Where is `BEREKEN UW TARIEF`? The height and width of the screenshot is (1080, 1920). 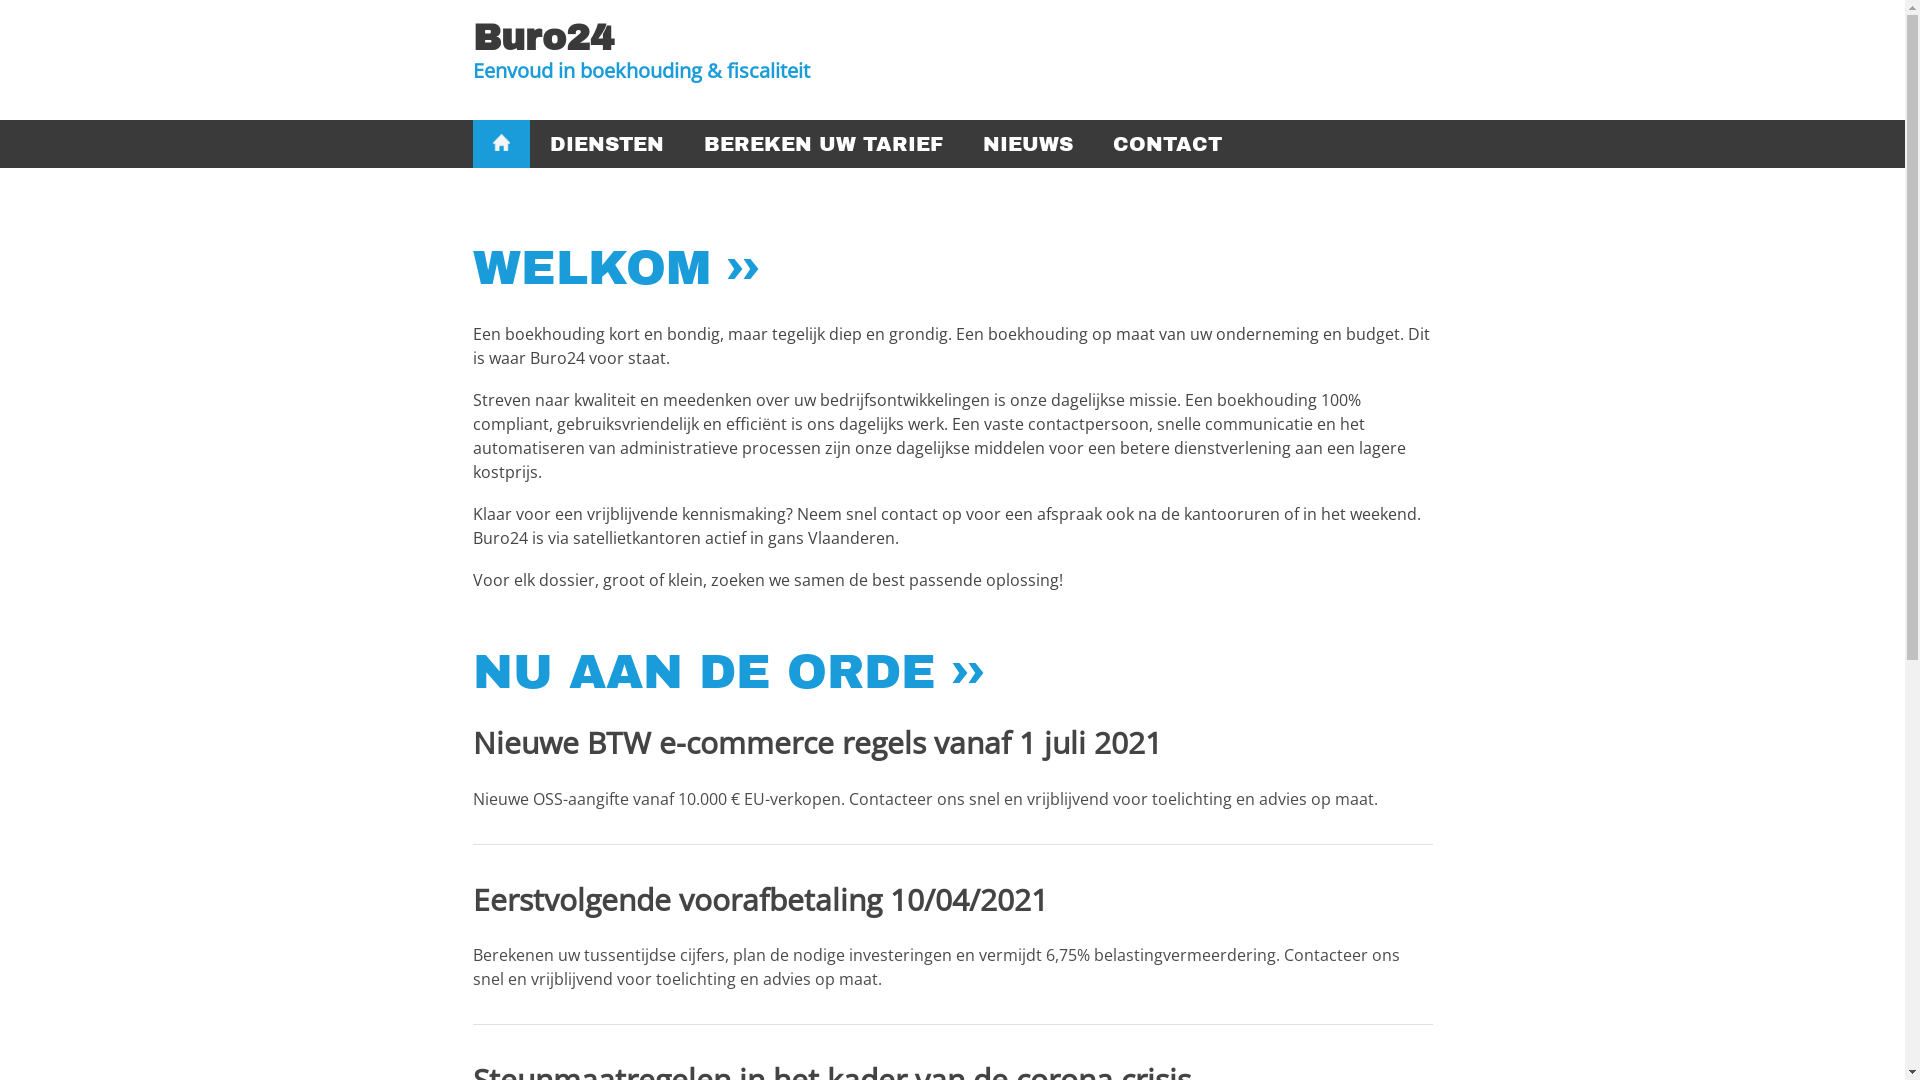
BEREKEN UW TARIEF is located at coordinates (824, 144).